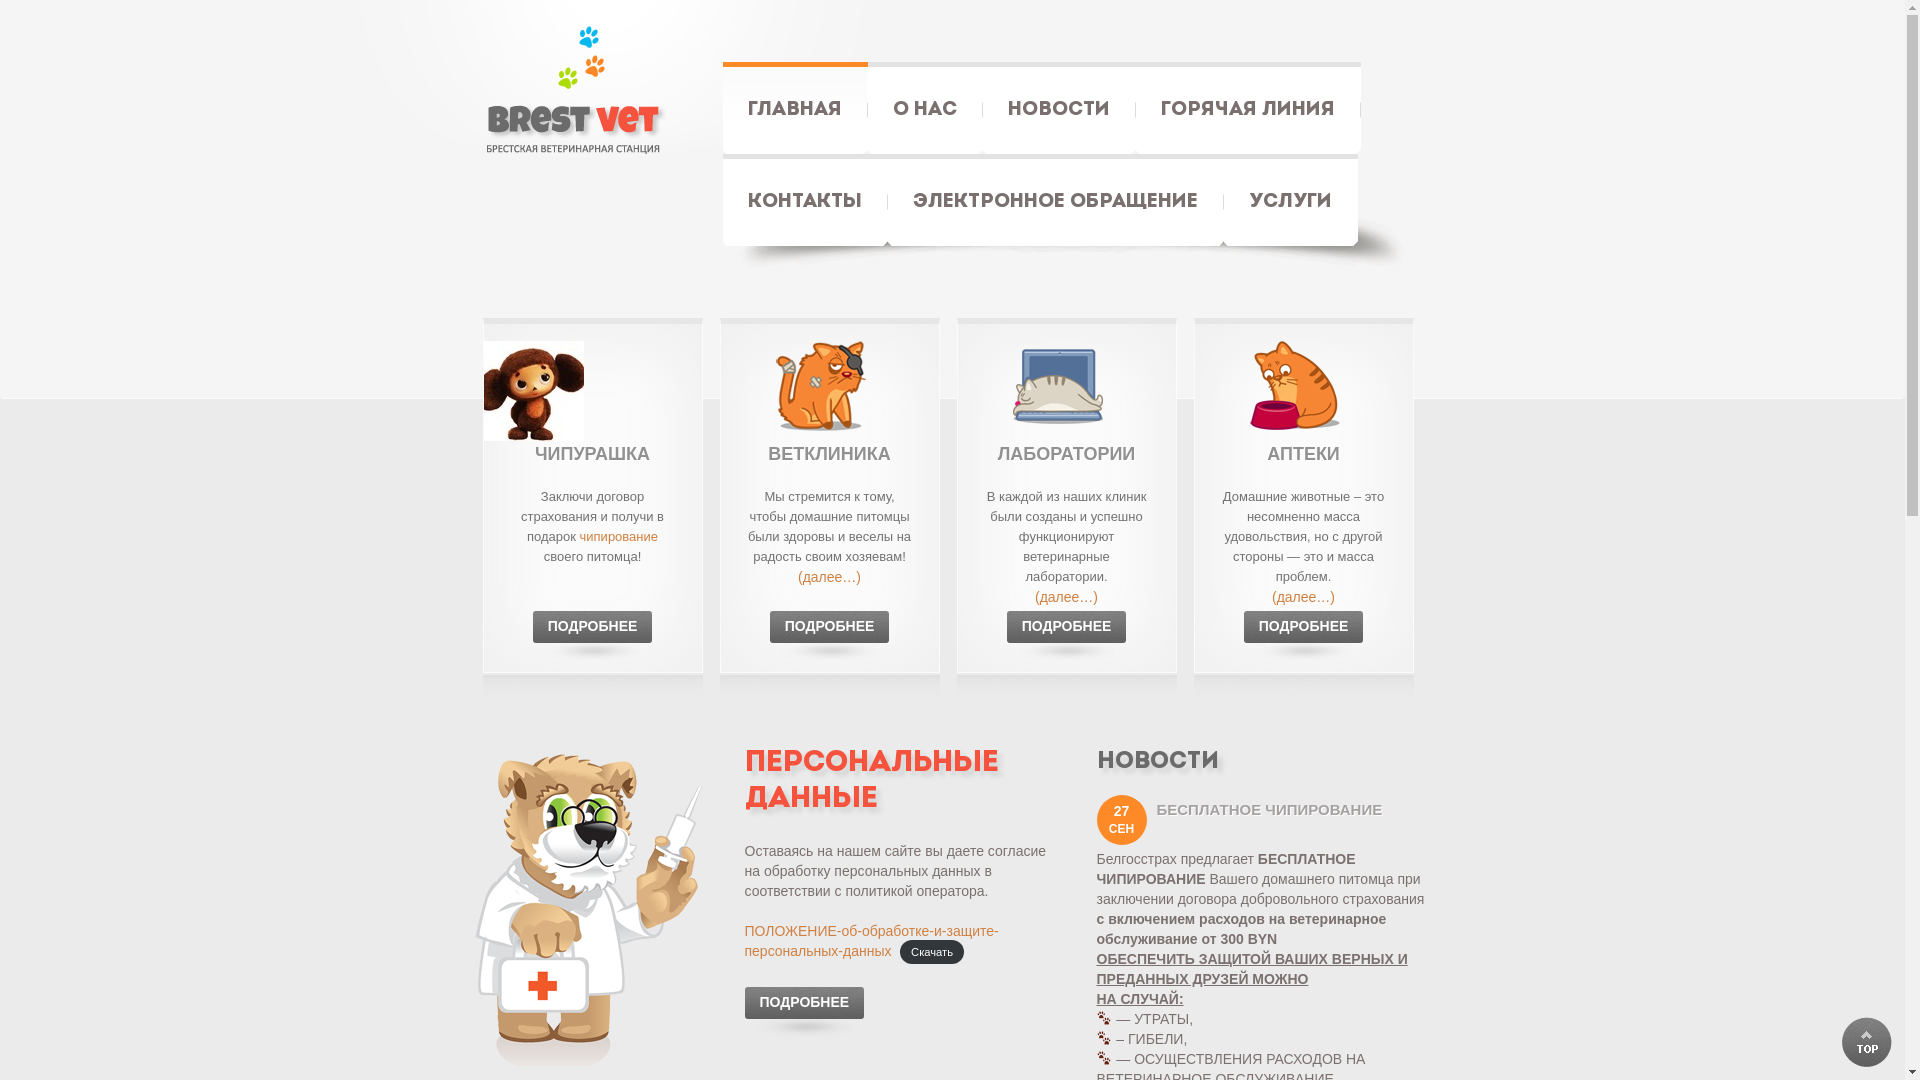 Image resolution: width=1920 pixels, height=1080 pixels. What do you see at coordinates (1867, 1042) in the screenshot?
I see `Scroll to Top` at bounding box center [1867, 1042].